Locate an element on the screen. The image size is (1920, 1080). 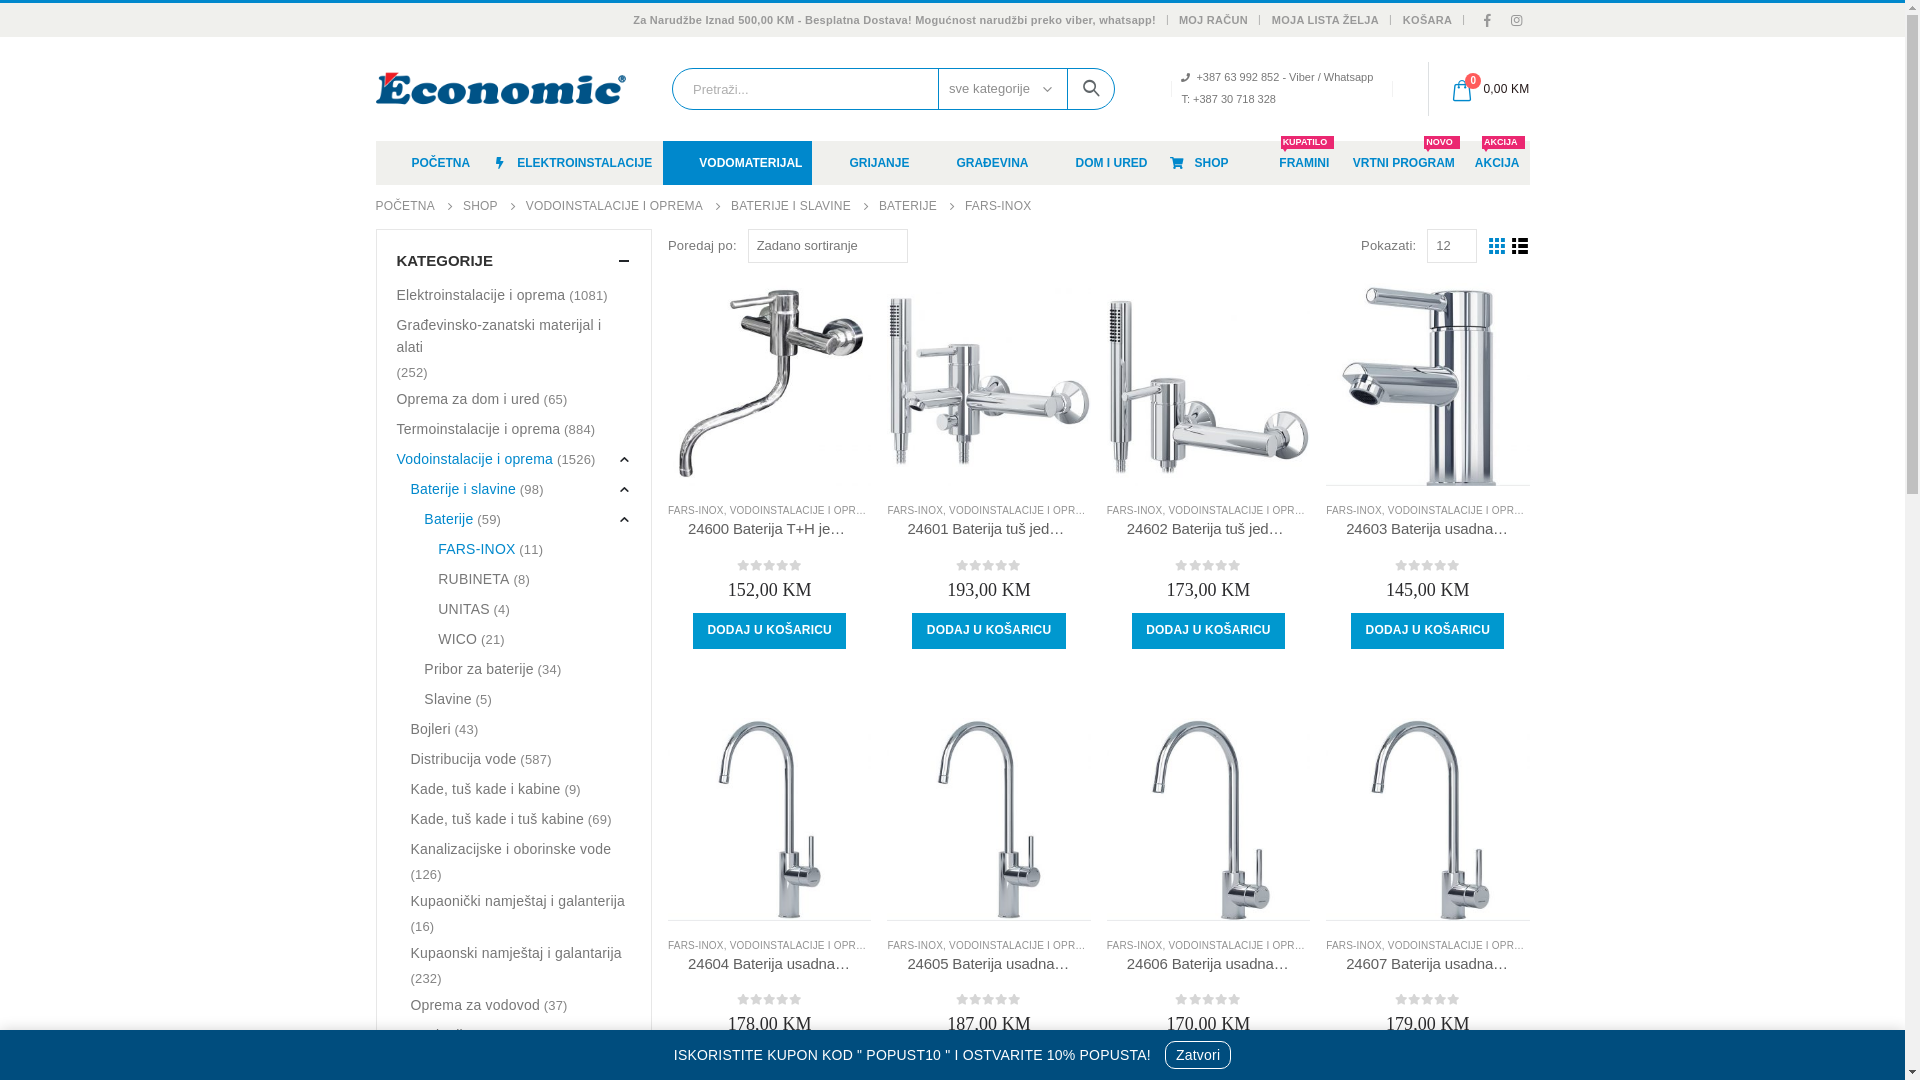
BATERIJE is located at coordinates (908, 206).